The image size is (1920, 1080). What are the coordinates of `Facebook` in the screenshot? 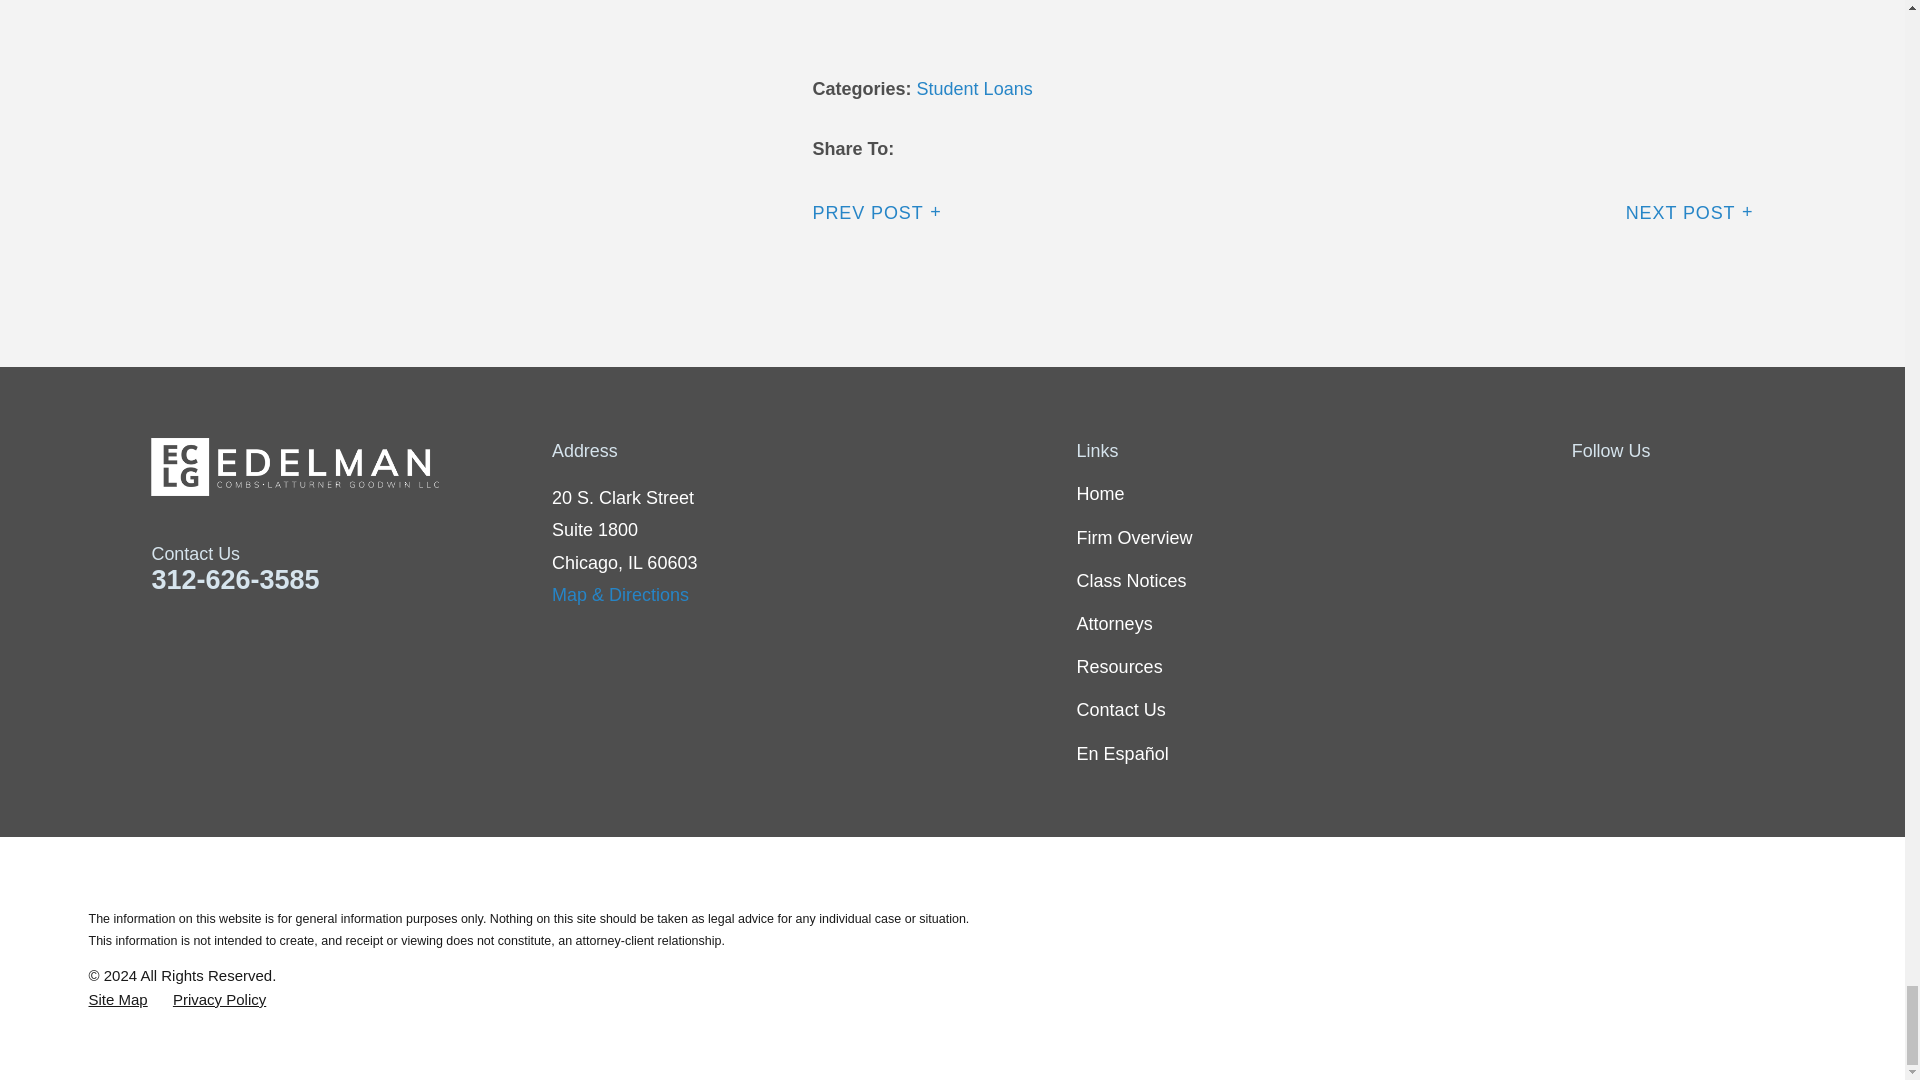 It's located at (1584, 494).